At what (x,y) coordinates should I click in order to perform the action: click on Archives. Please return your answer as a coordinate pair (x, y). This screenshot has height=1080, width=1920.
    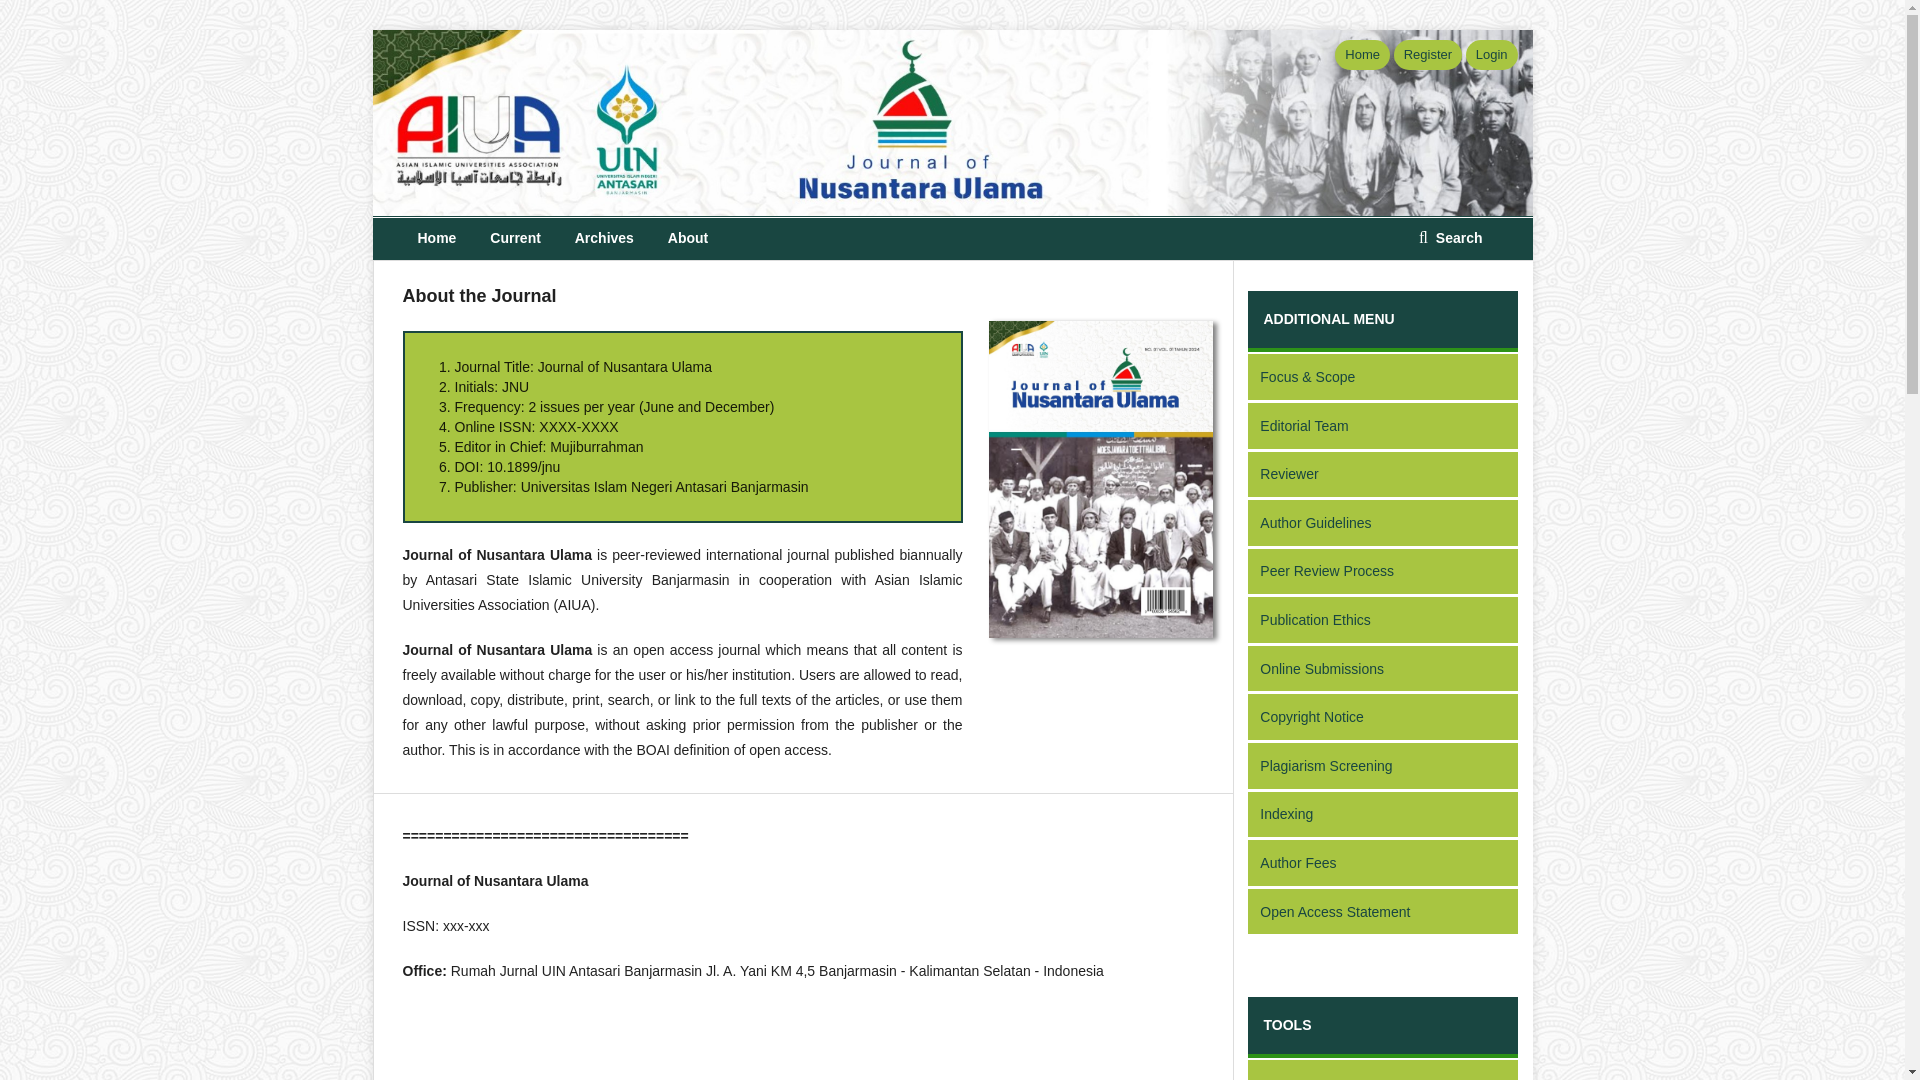
    Looking at the image, I should click on (604, 239).